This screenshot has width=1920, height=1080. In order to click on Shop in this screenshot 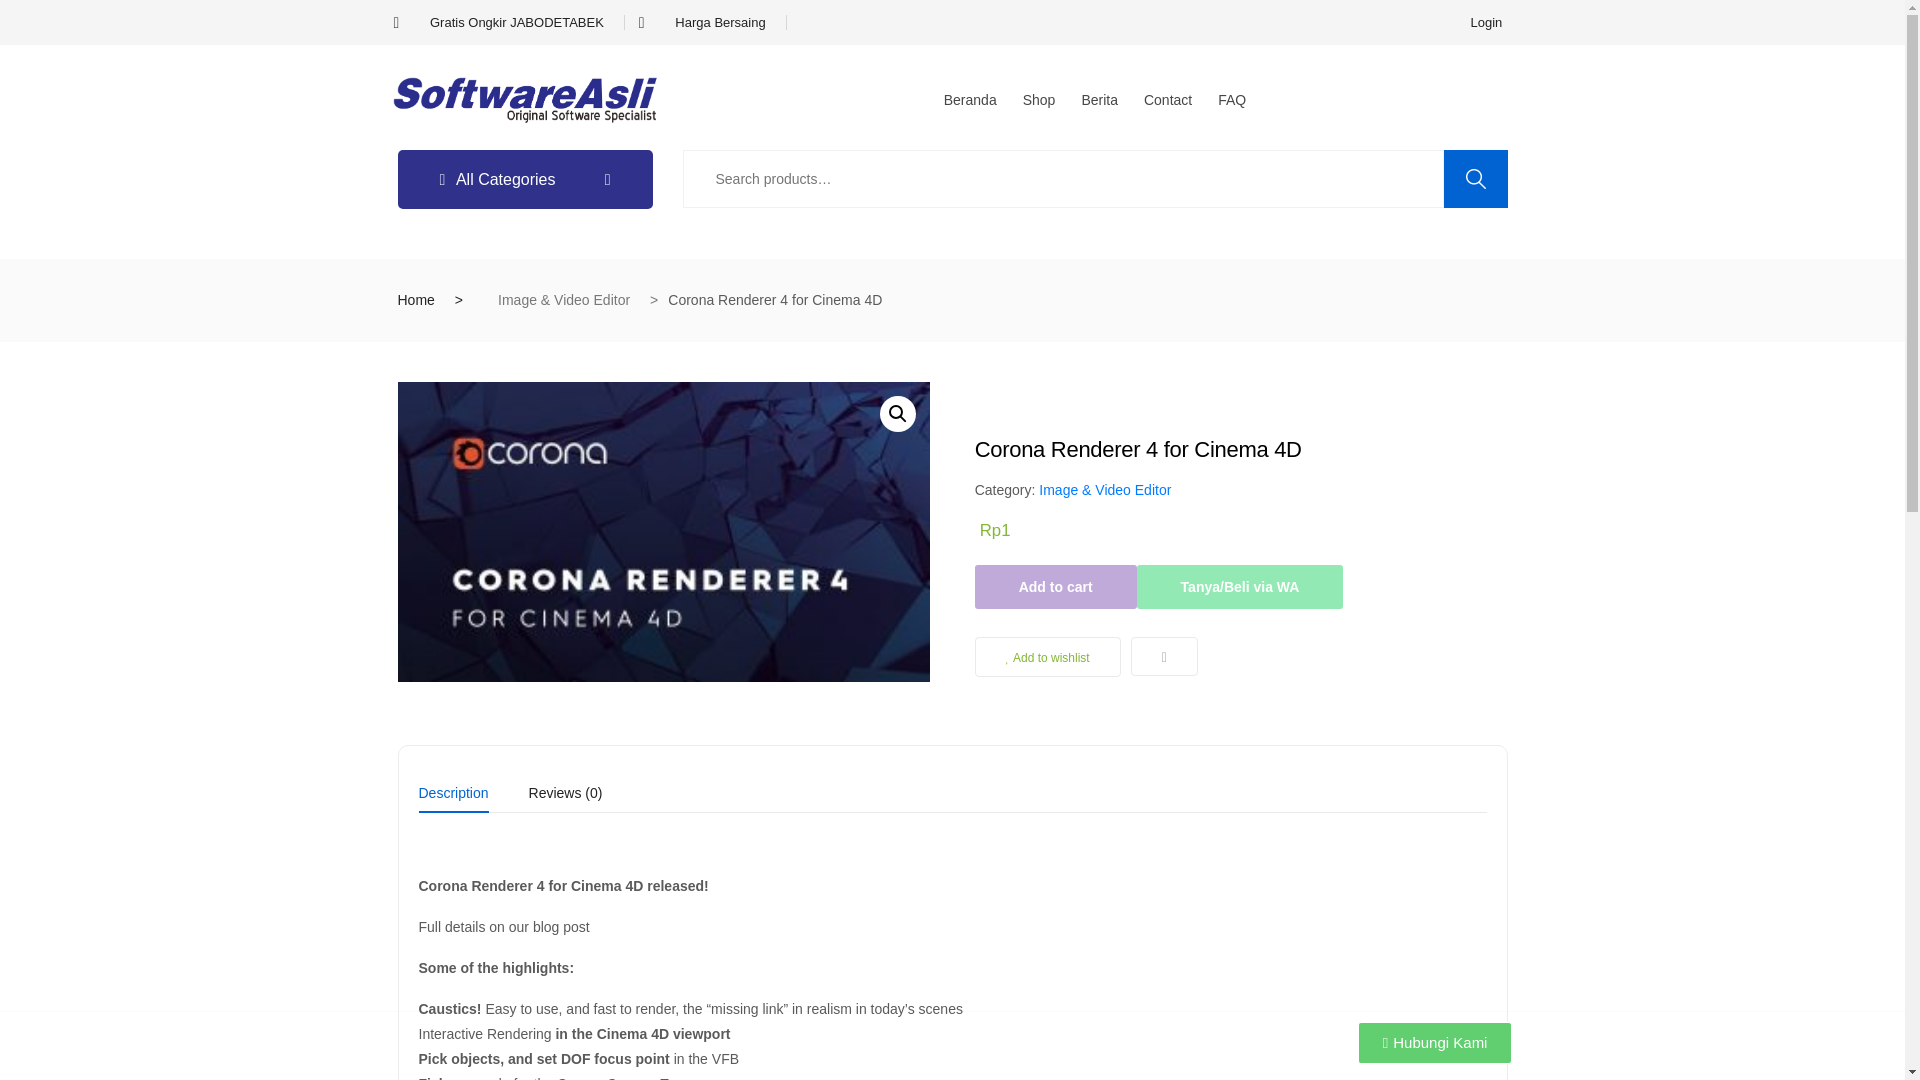, I will do `click(1039, 100)`.